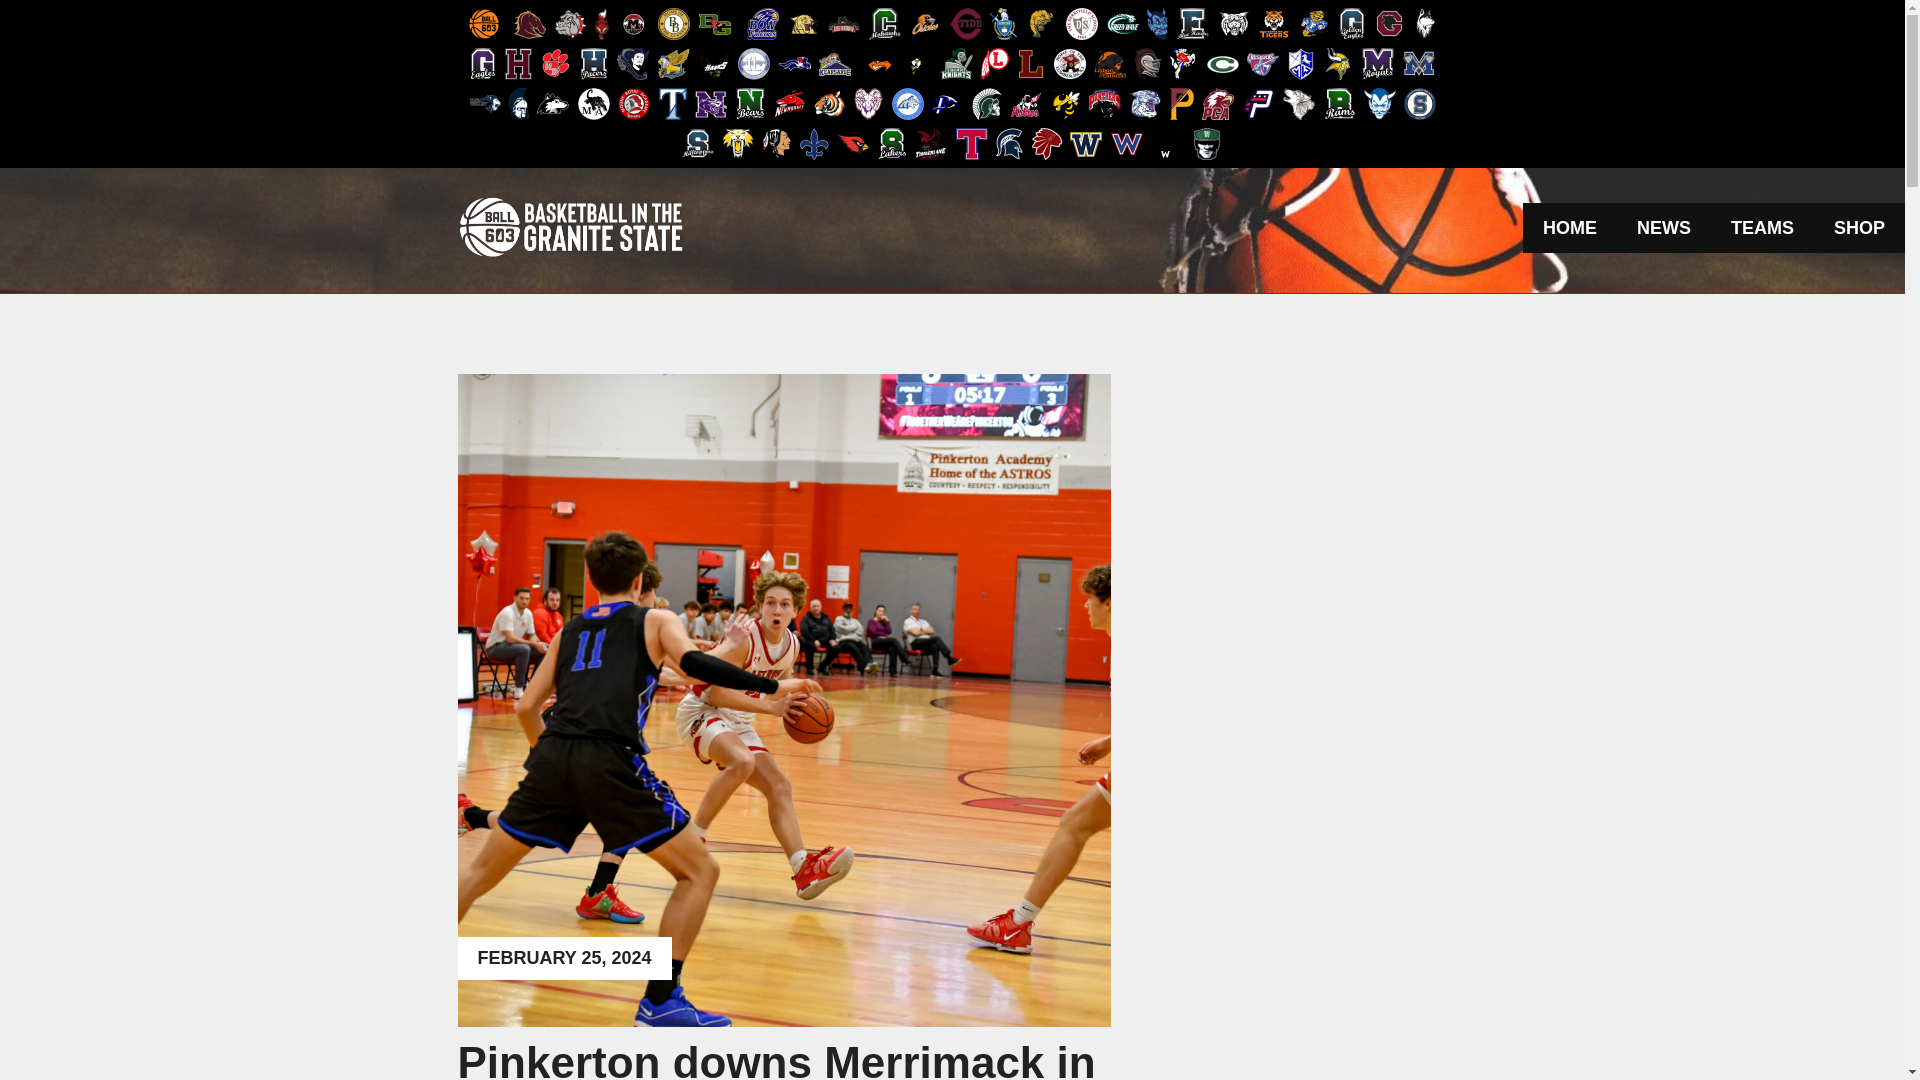 The width and height of the screenshot is (1920, 1080). I want to click on Conant, so click(924, 23).